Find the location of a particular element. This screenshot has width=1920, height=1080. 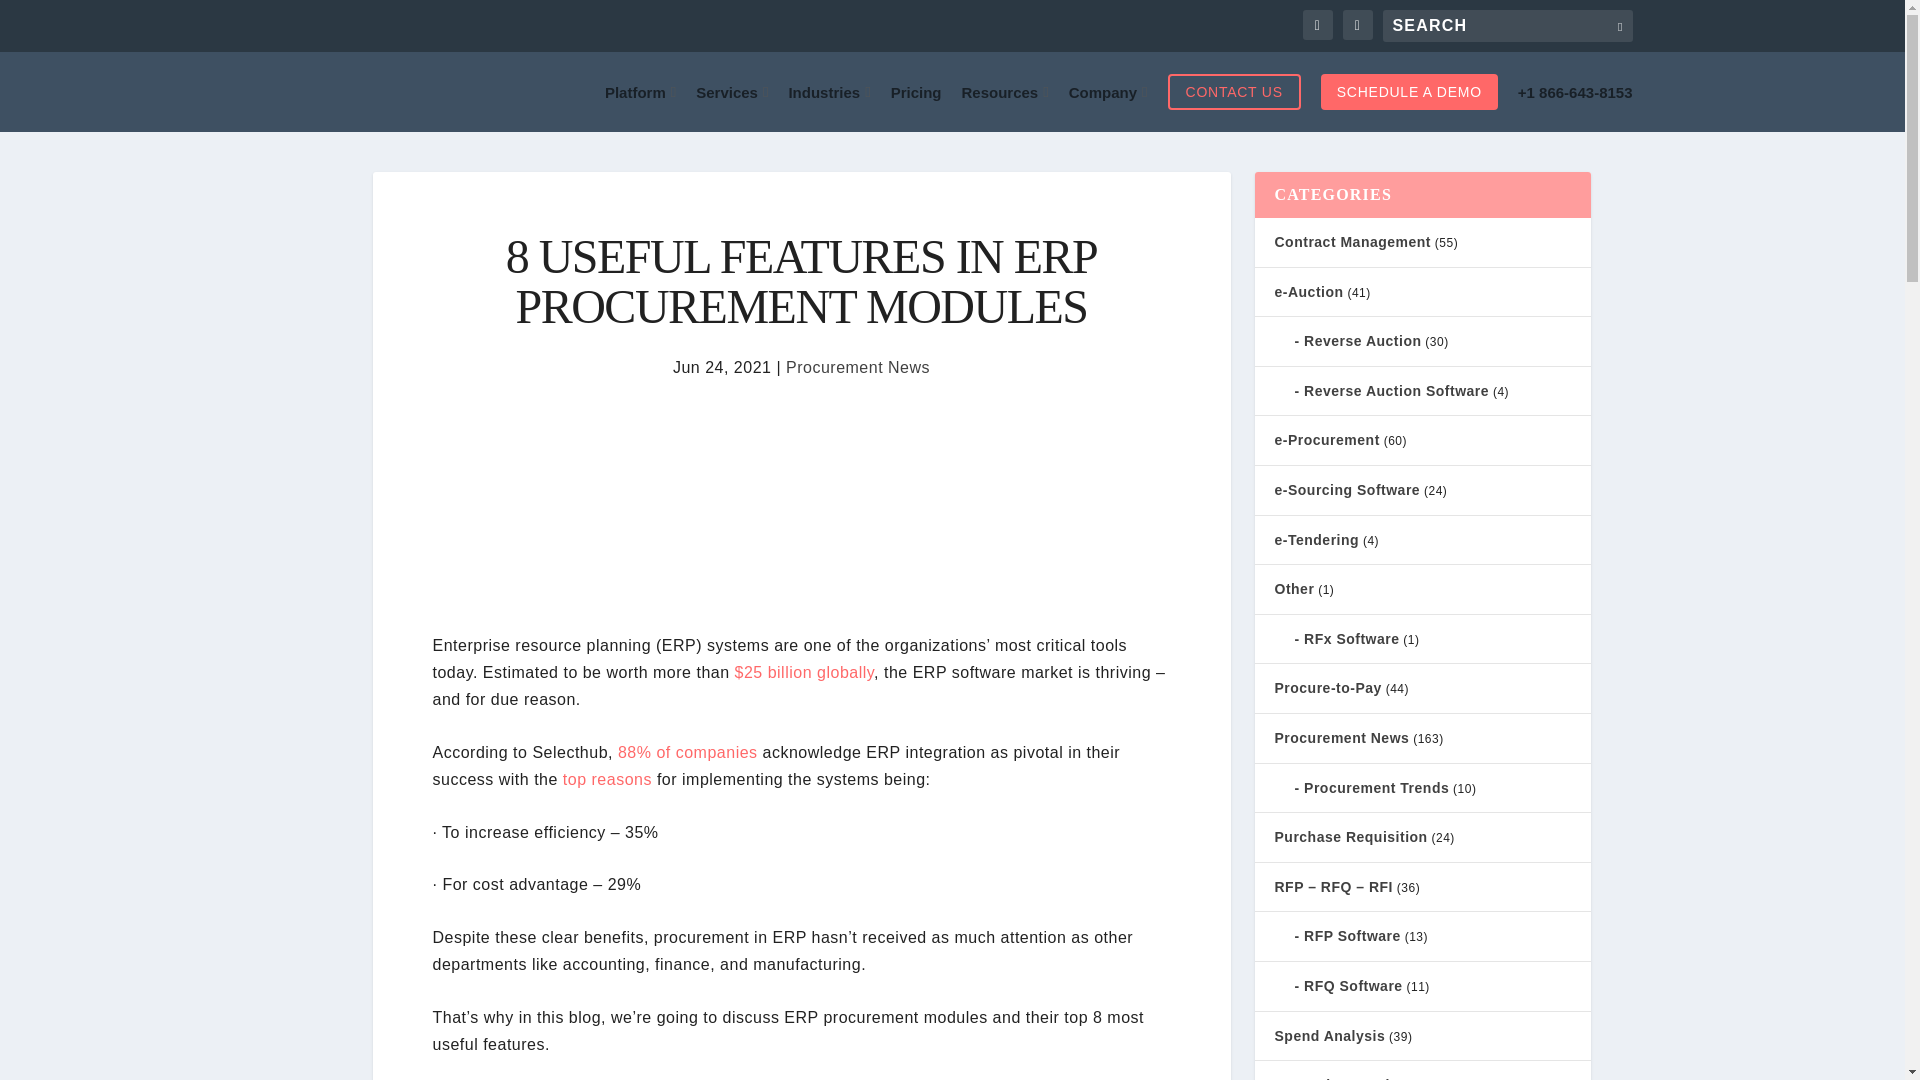

Platform is located at coordinates (640, 92).